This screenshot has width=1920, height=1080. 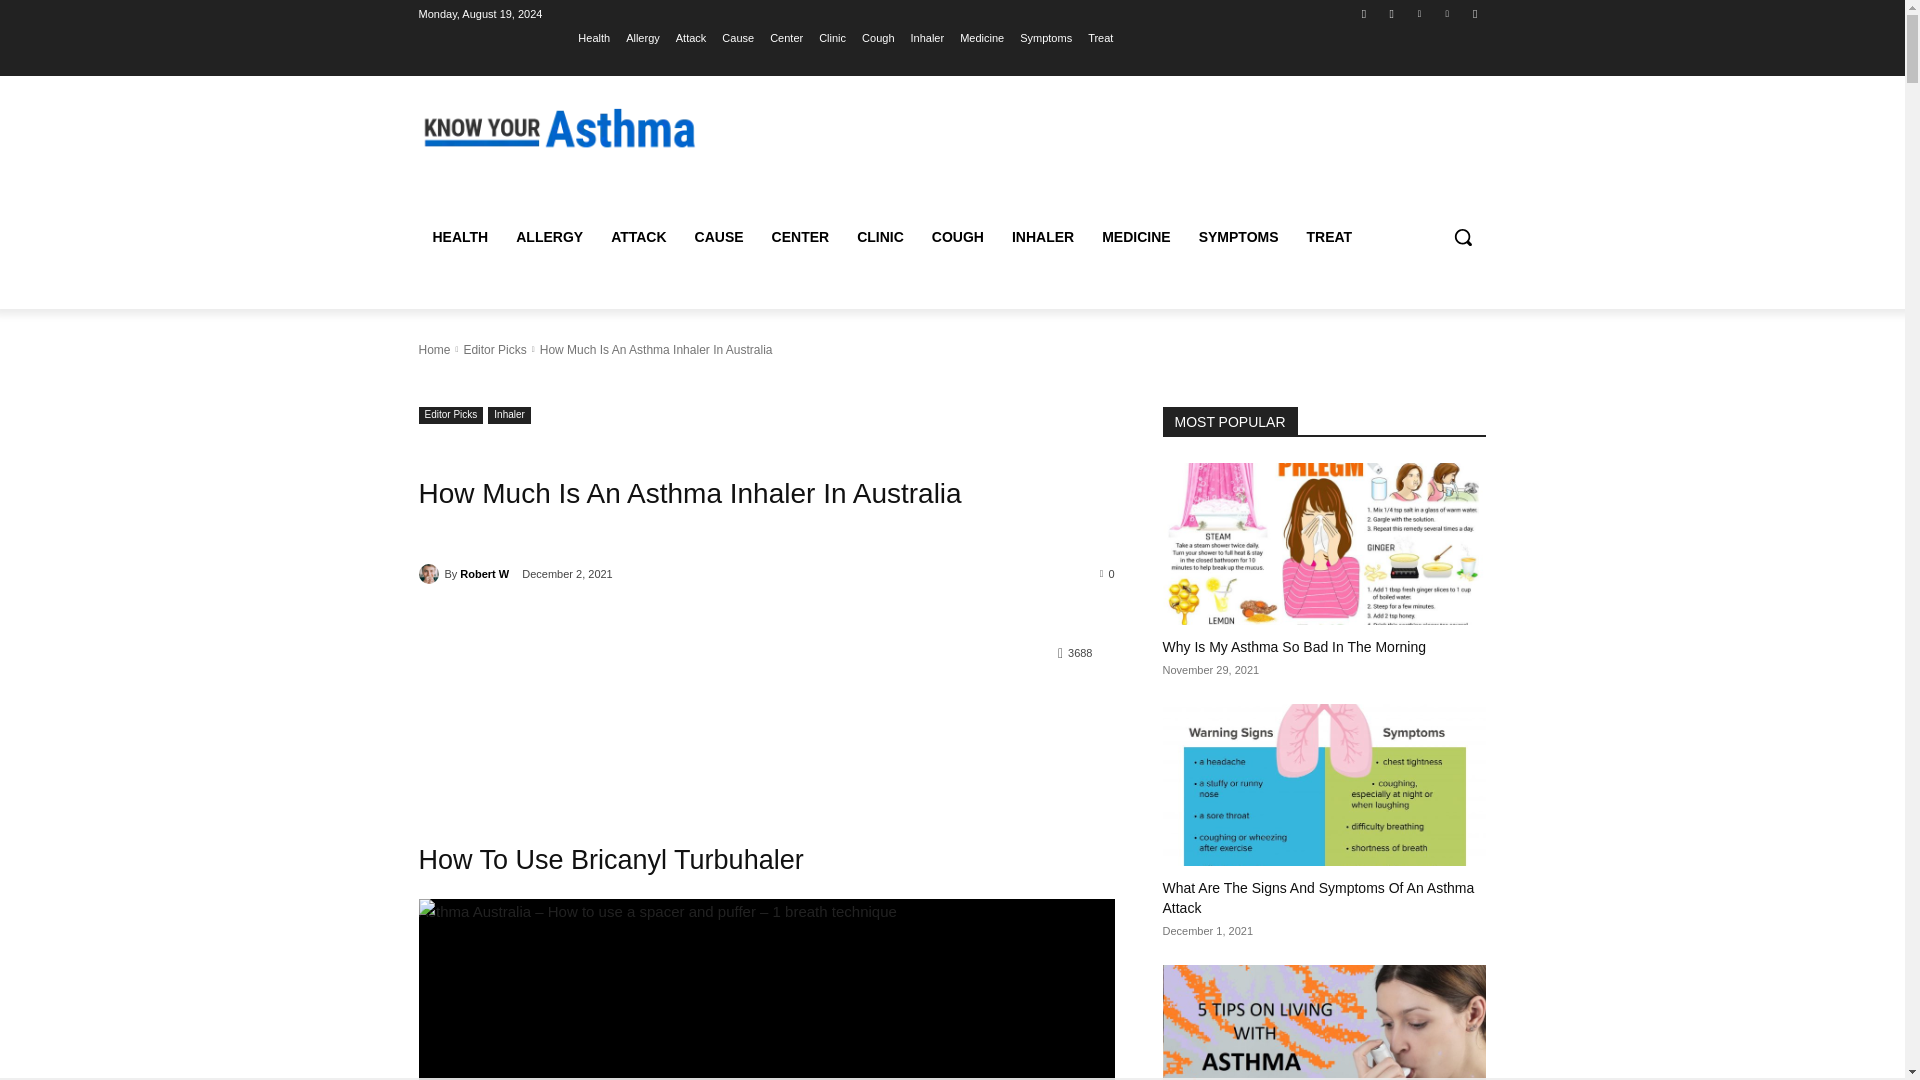 What do you see at coordinates (460, 236) in the screenshot?
I see `HEALTH` at bounding box center [460, 236].